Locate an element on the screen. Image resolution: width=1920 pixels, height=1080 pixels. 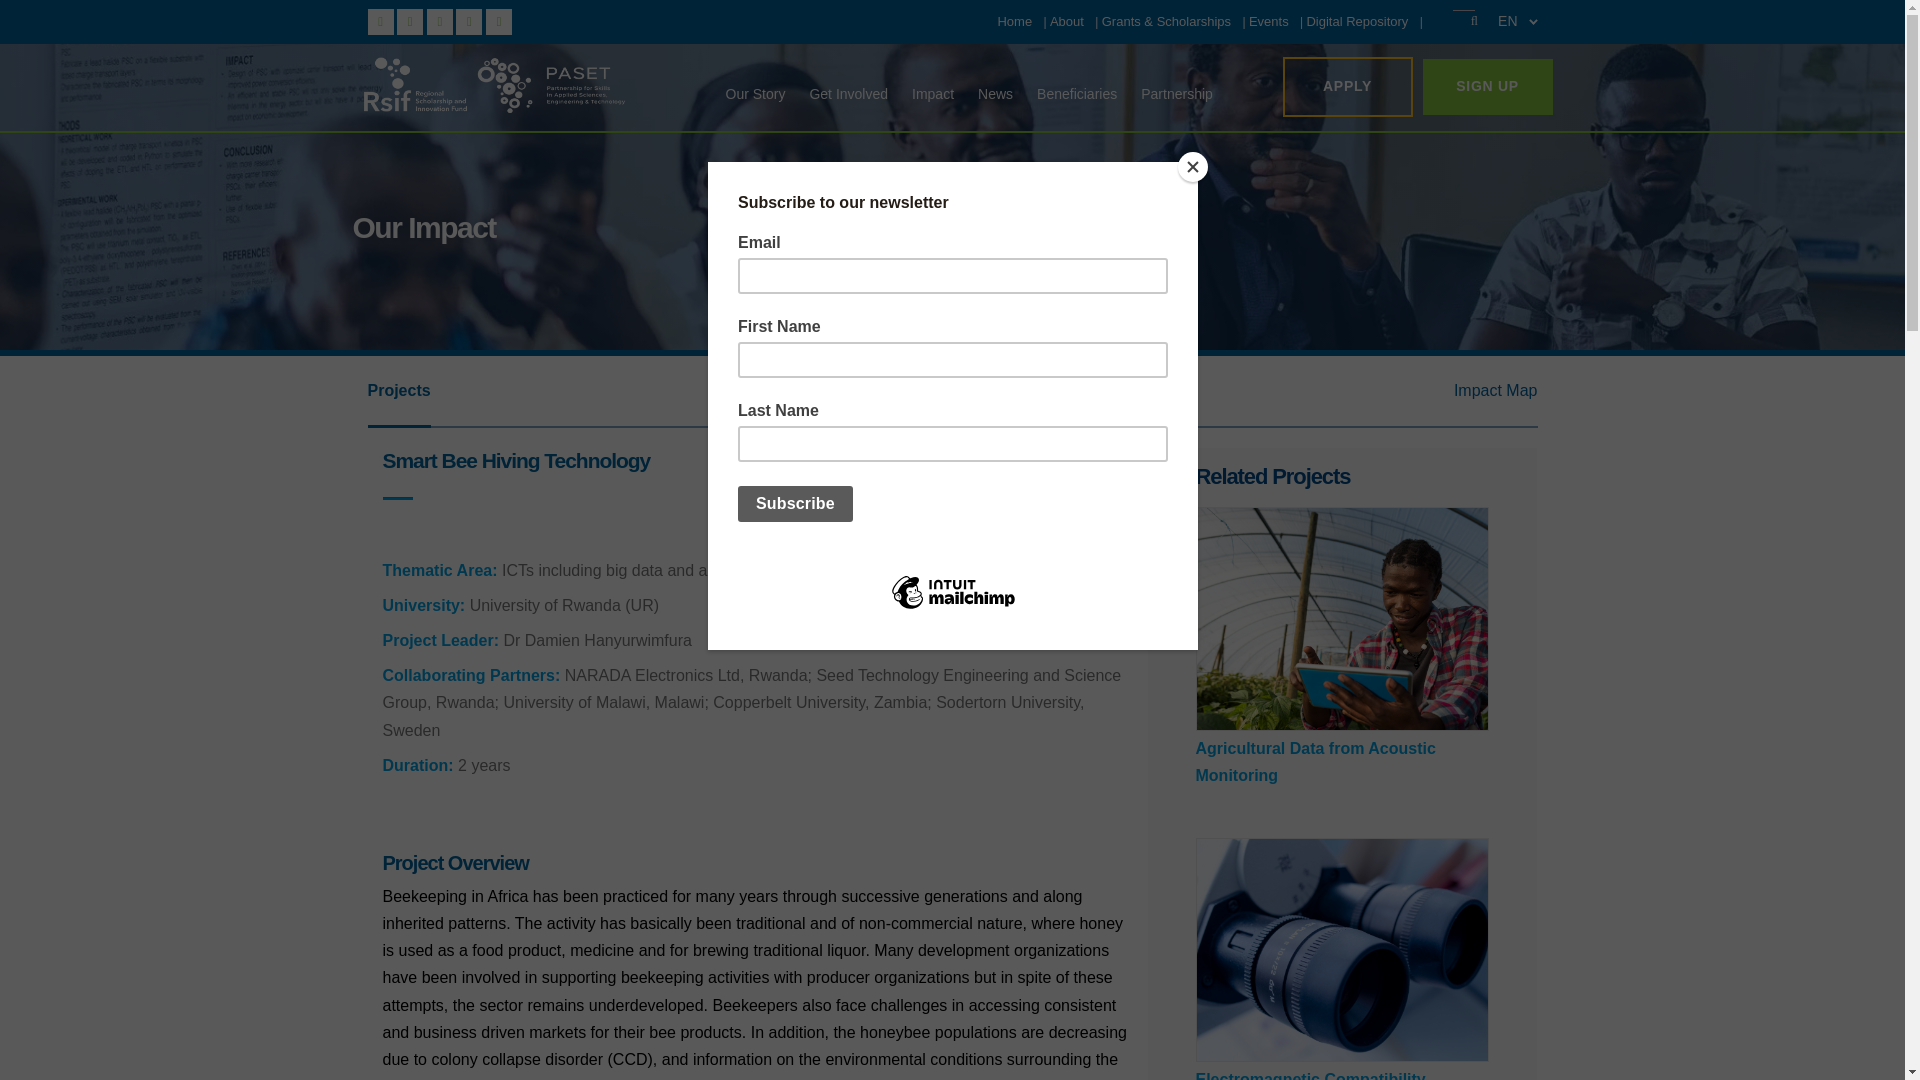
Linked In is located at coordinates (441, 20).